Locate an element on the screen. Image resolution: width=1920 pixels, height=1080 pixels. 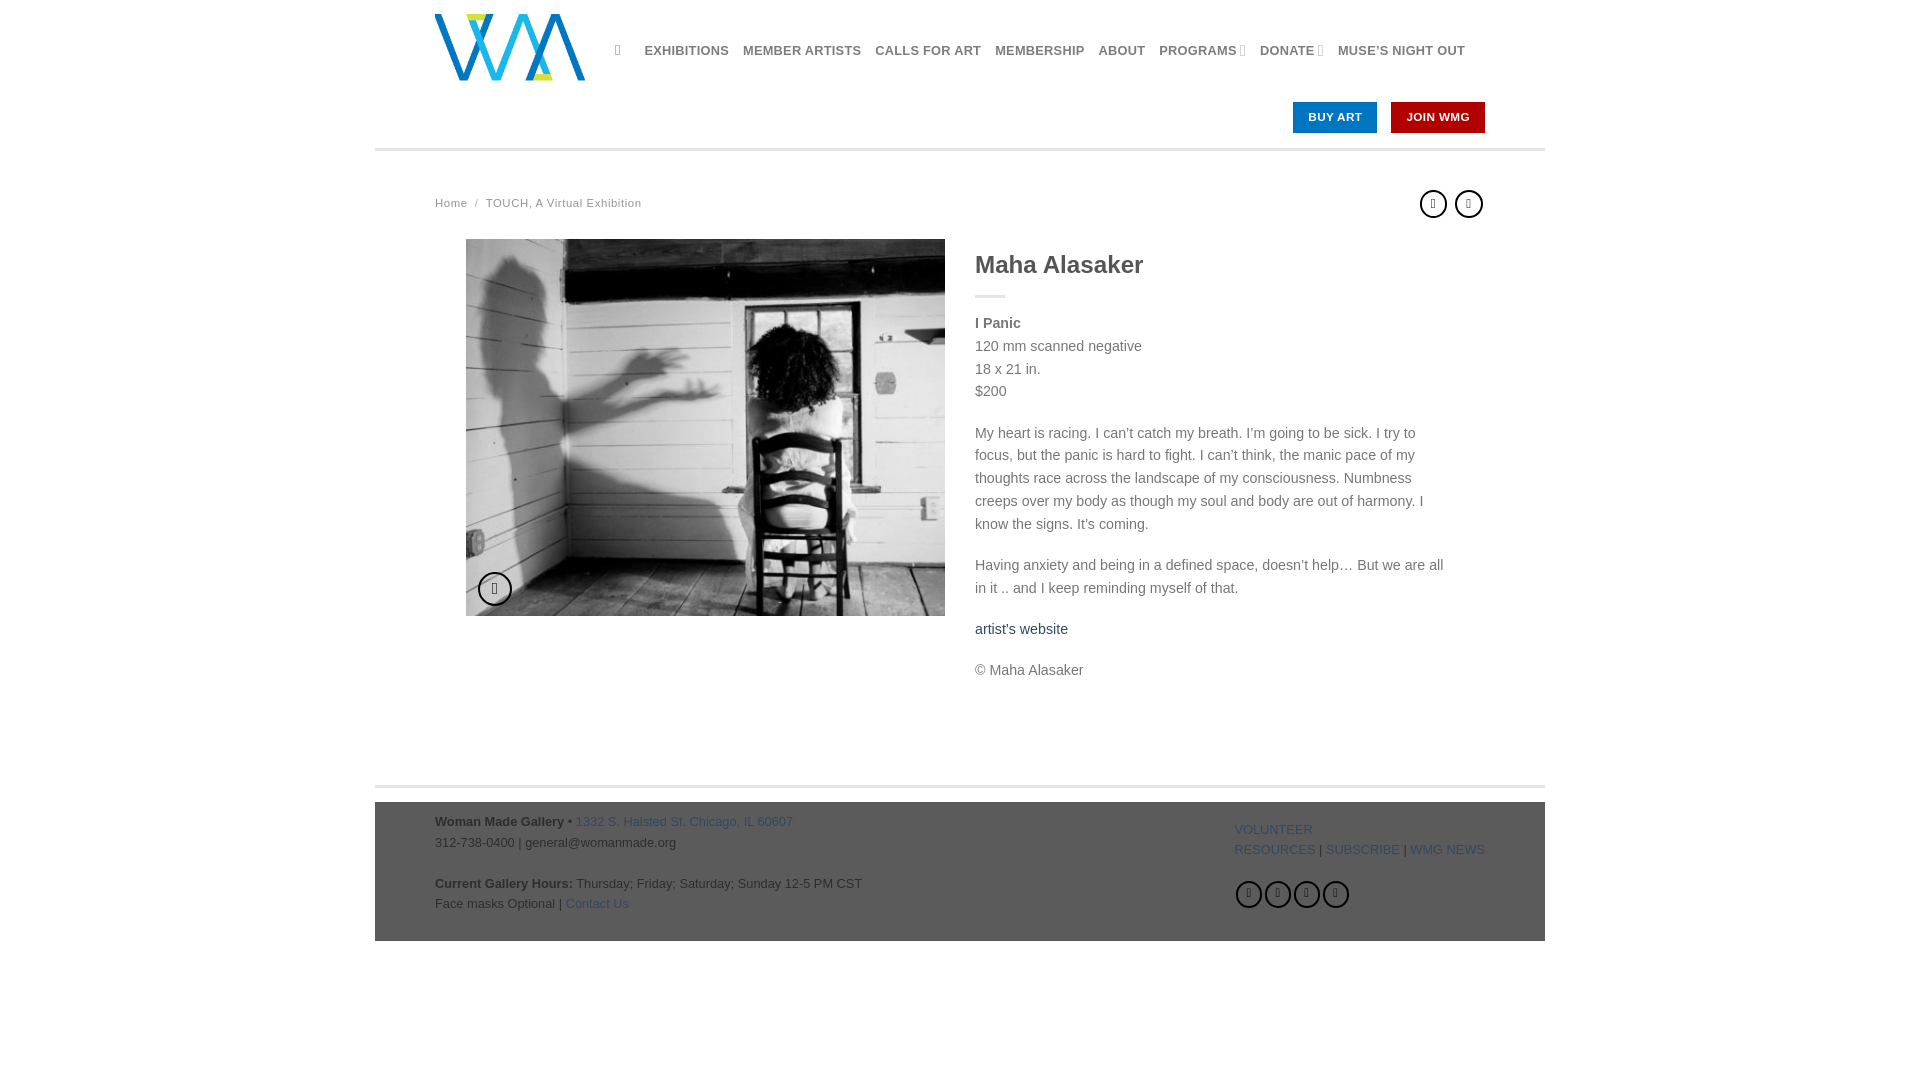
TOUCH, A Virtual Exhibition is located at coordinates (563, 202).